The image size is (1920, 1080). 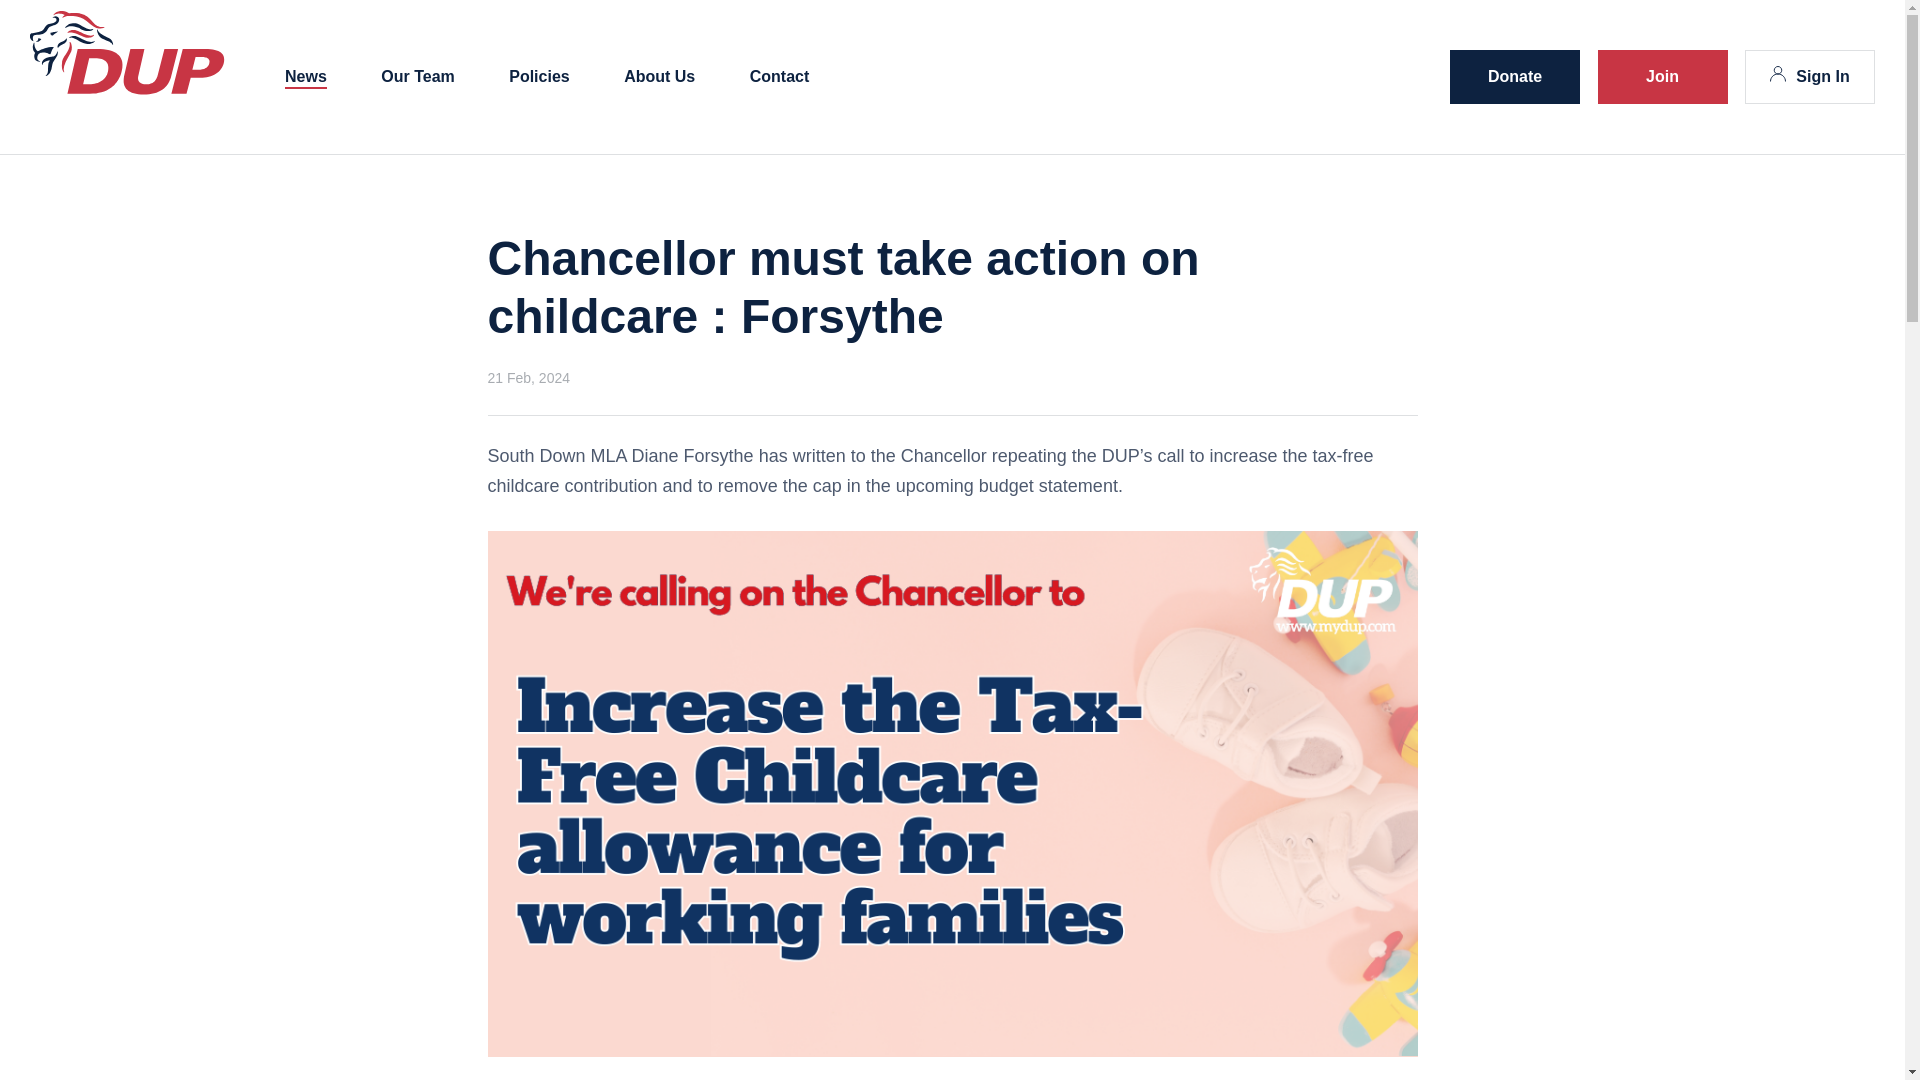 I want to click on Donate, so click(x=1514, y=76).